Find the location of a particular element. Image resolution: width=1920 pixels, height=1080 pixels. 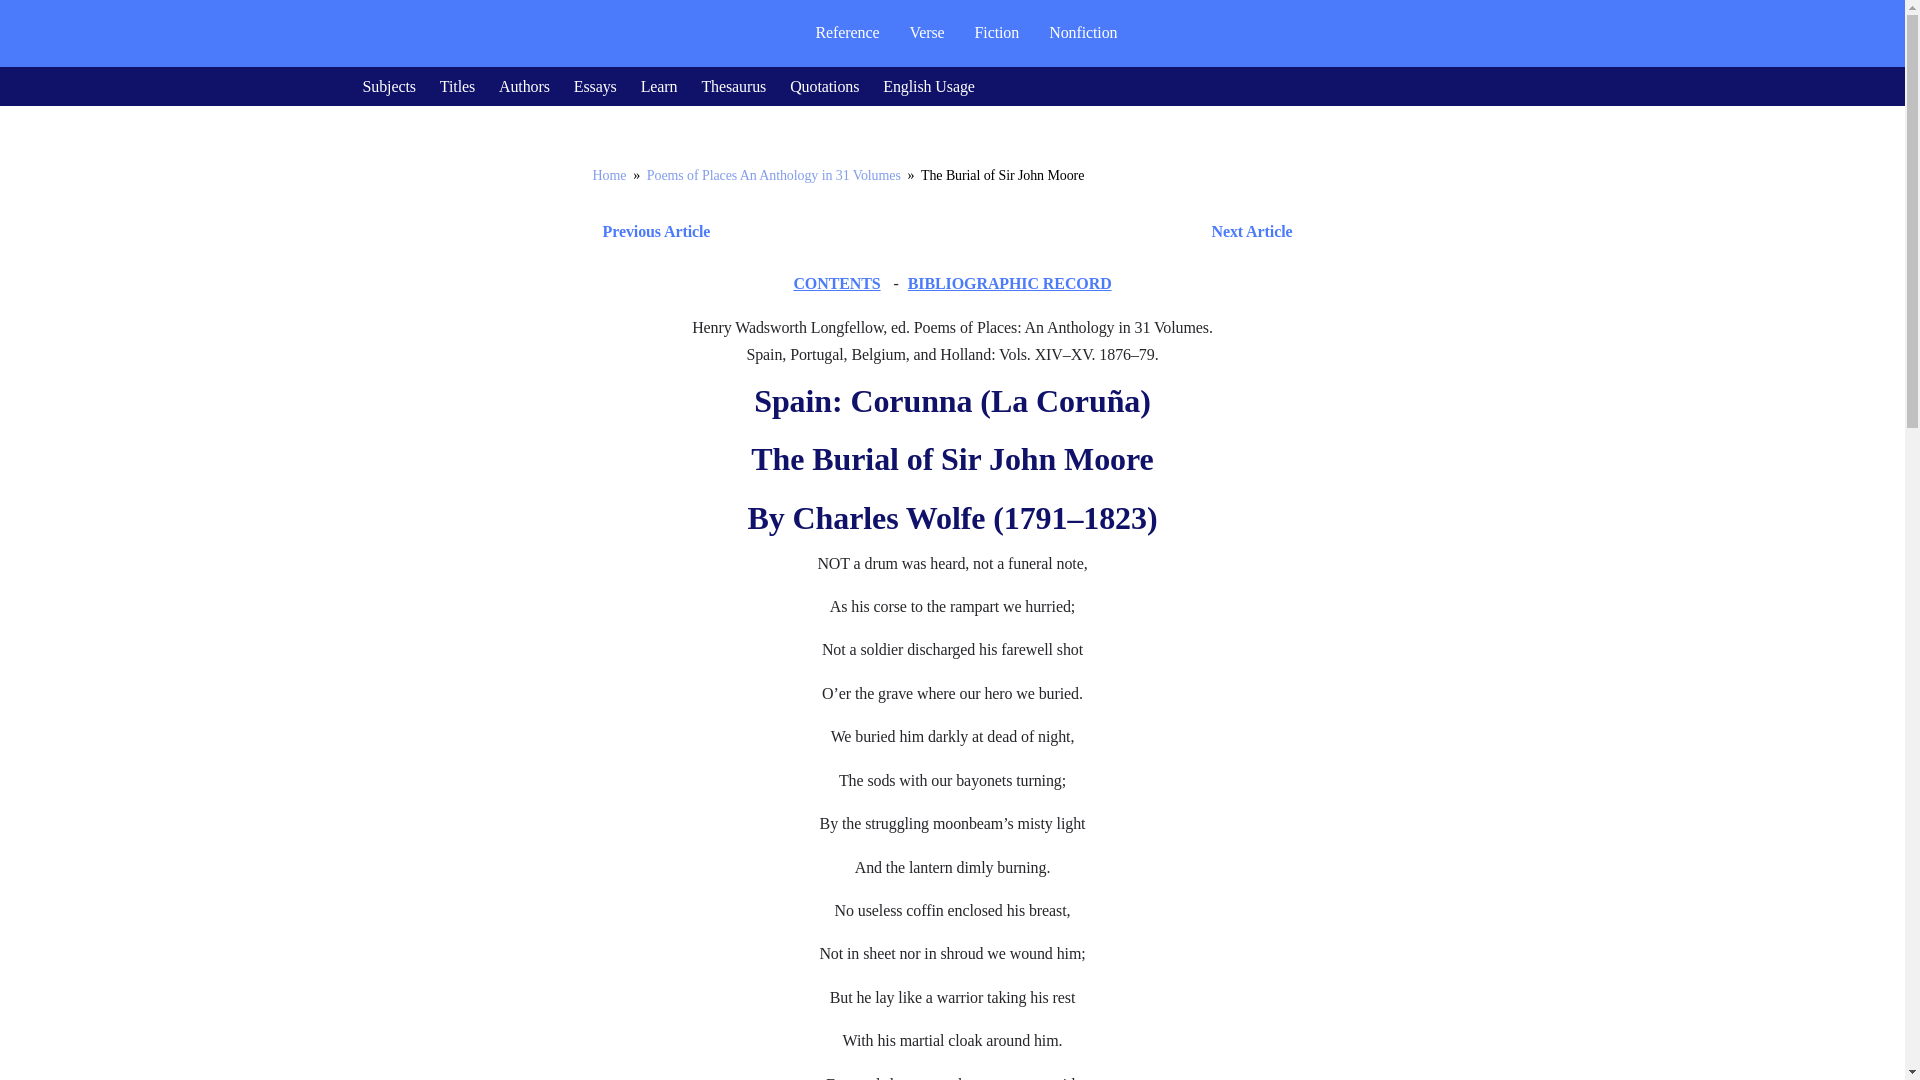

Subjects is located at coordinates (388, 86).